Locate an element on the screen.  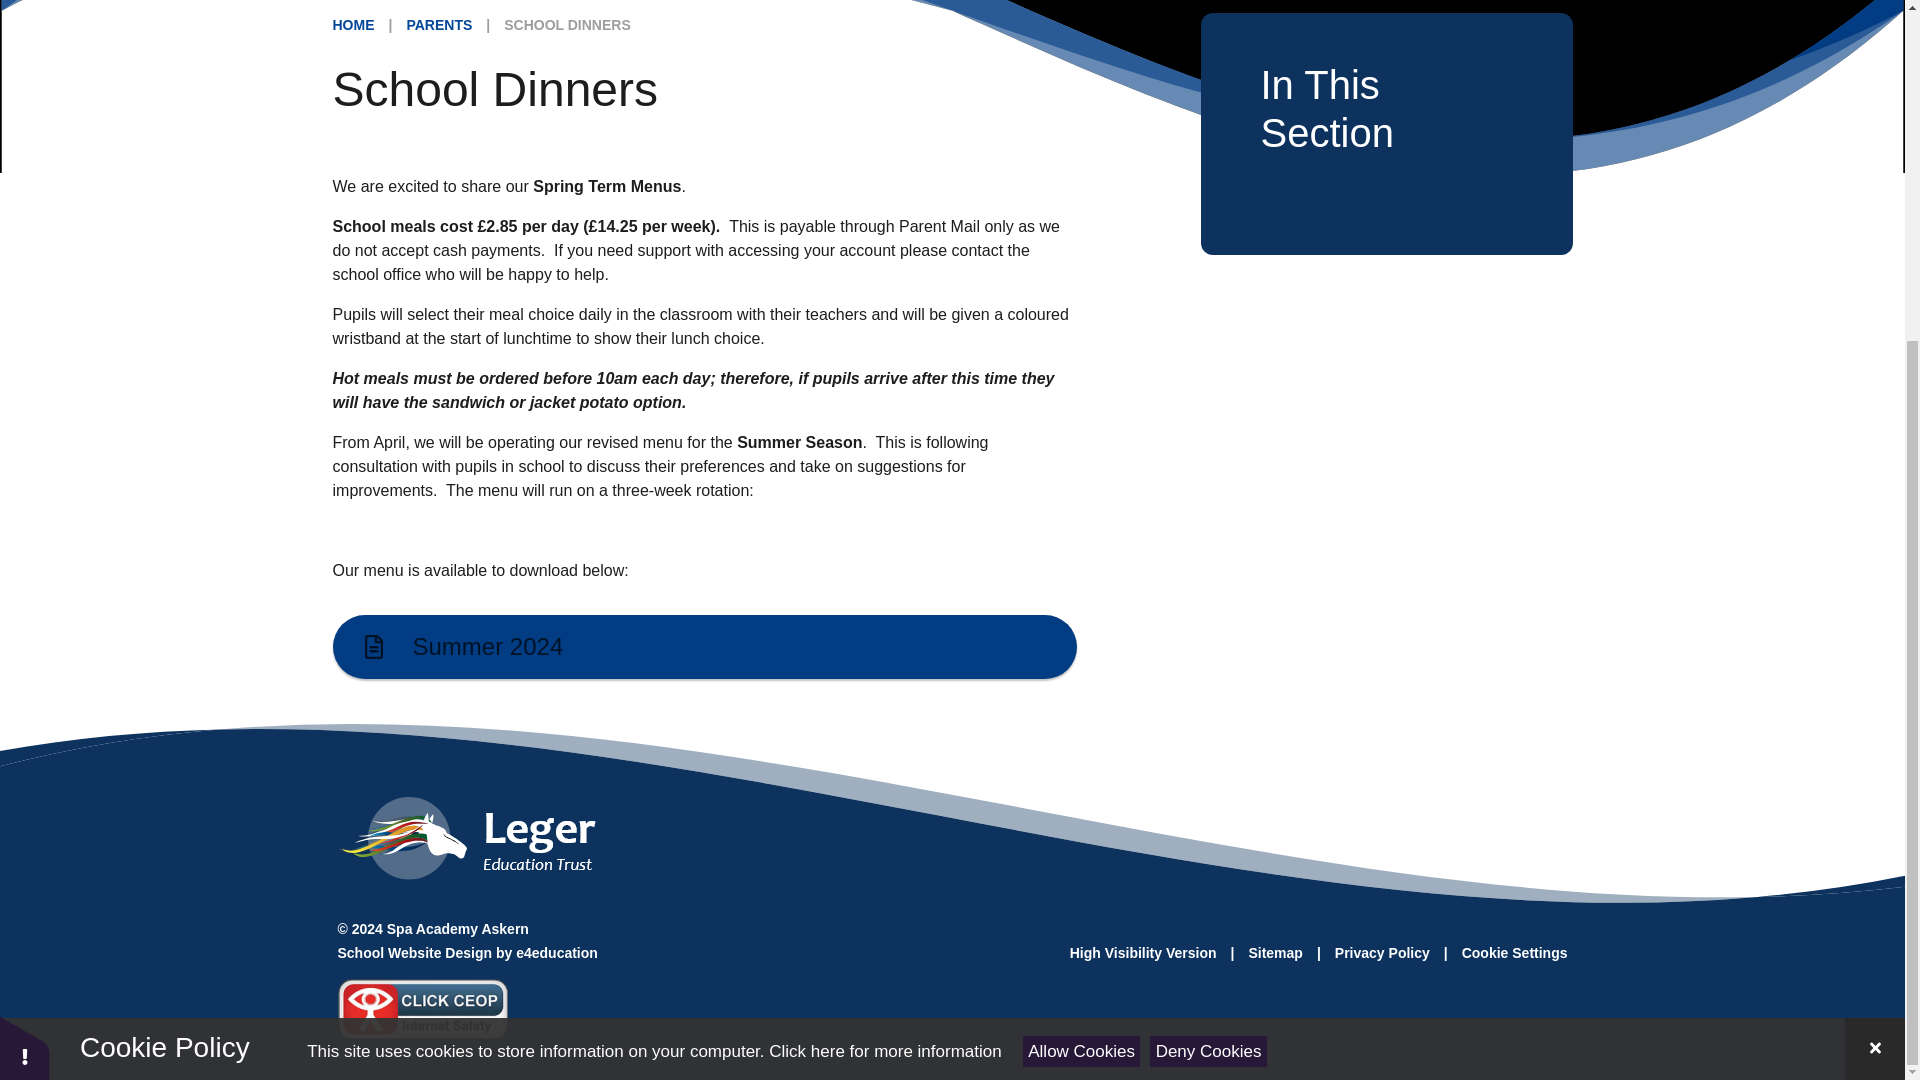
See cookie policy is located at coordinates (884, 564).